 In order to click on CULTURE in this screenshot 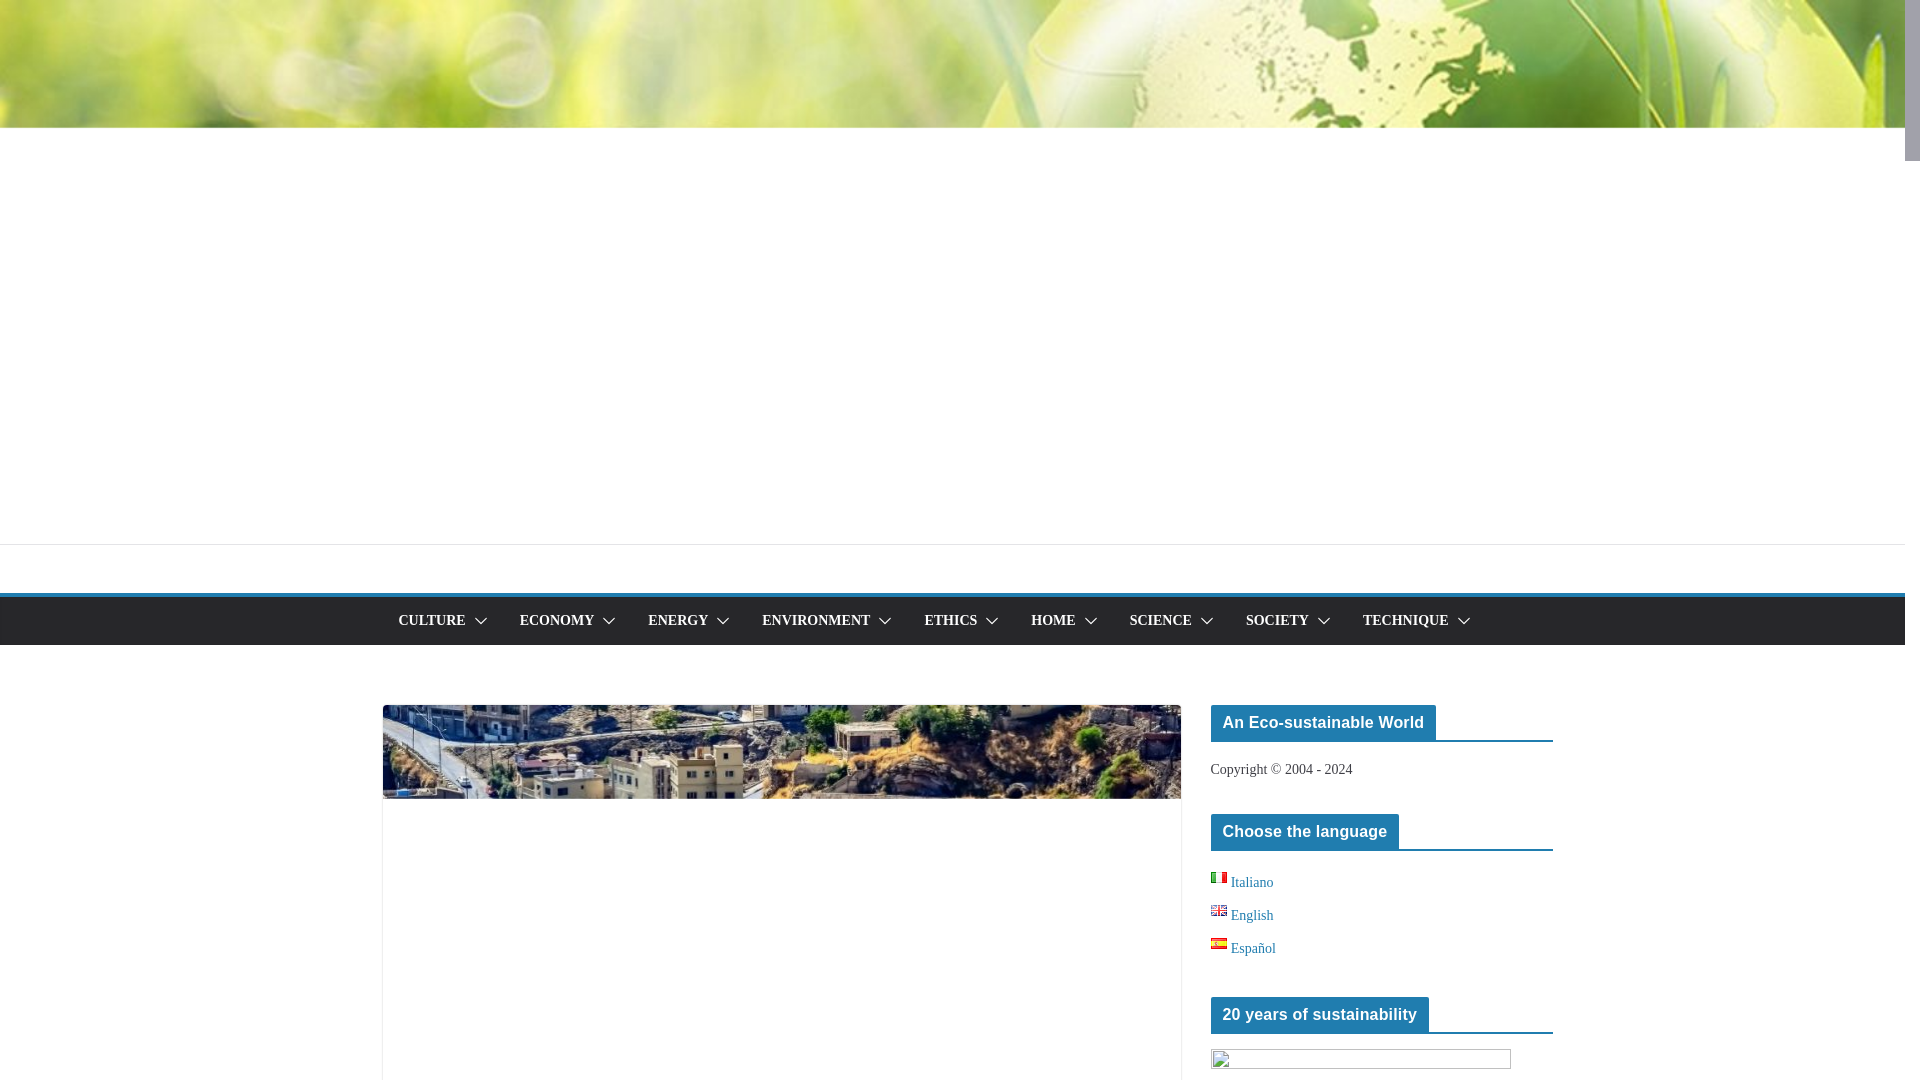, I will do `click(430, 620)`.